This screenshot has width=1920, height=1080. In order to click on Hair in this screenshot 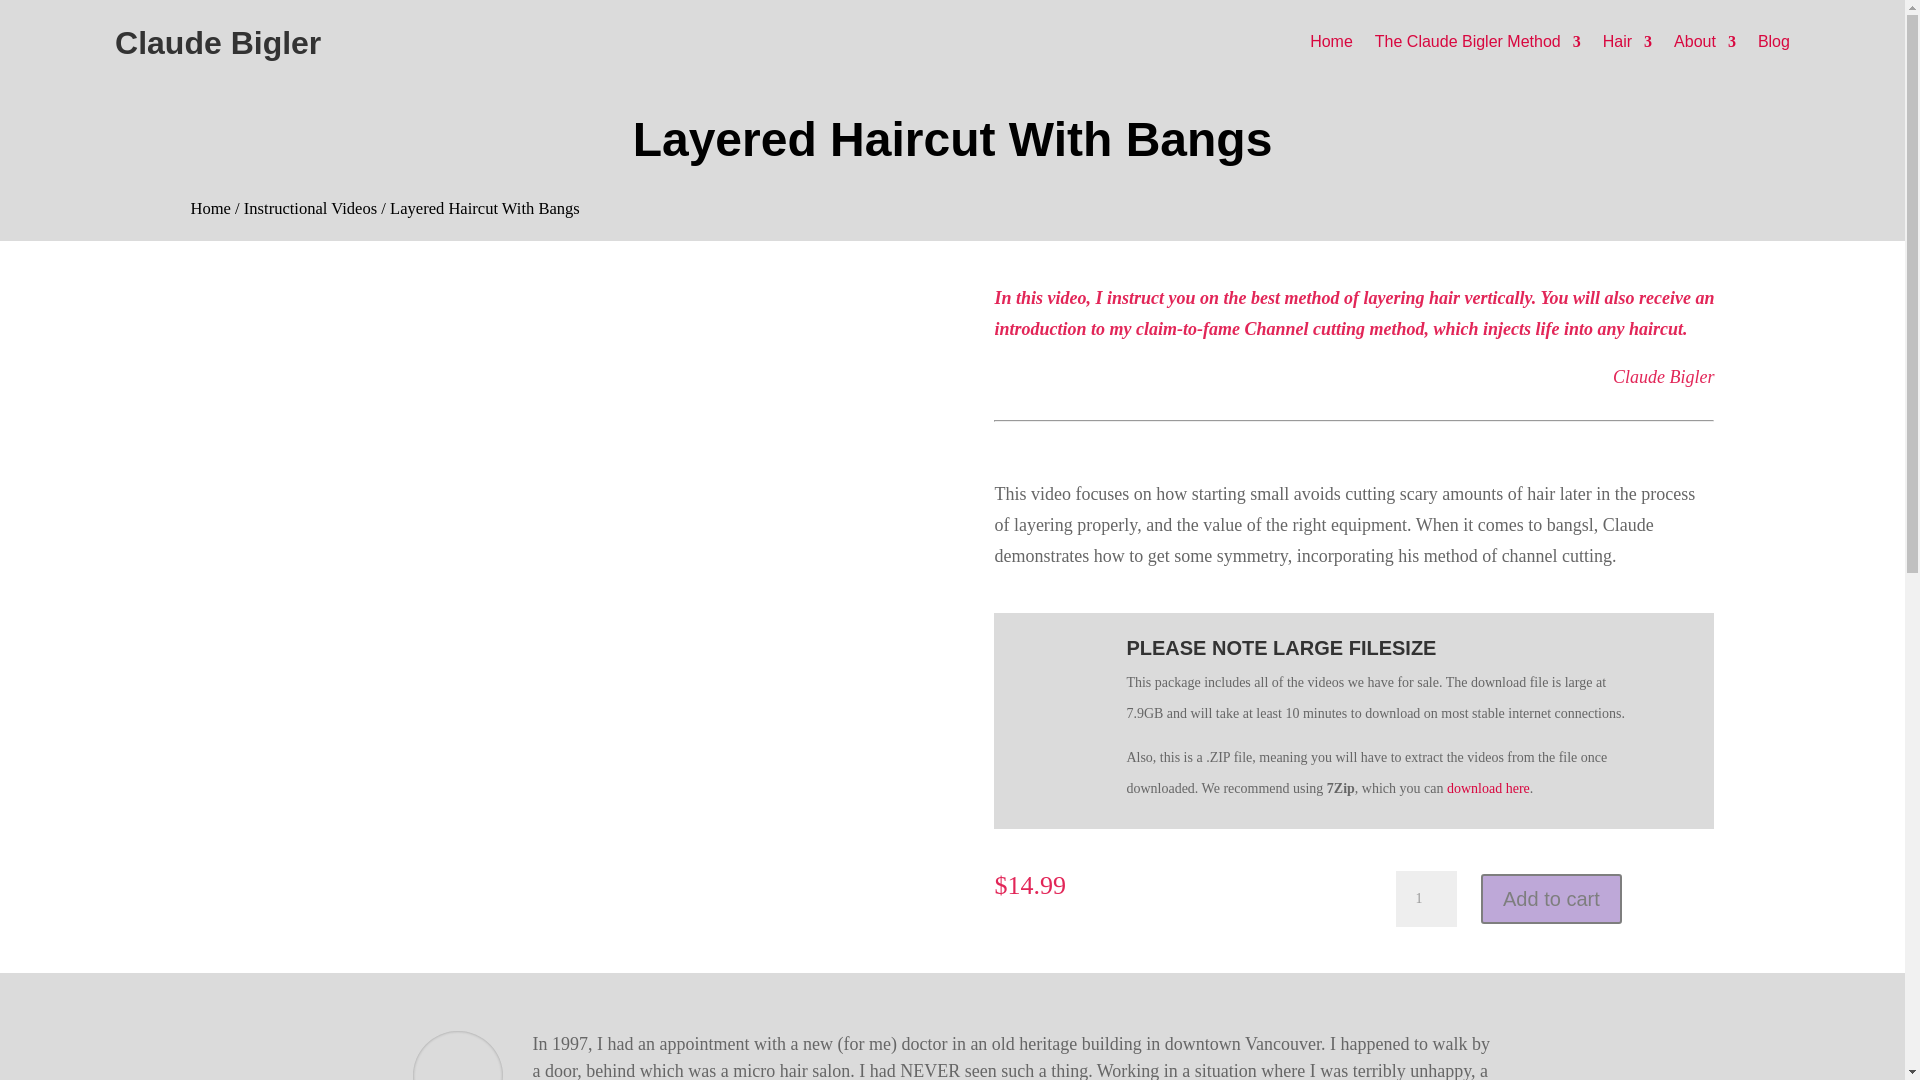, I will do `click(1627, 46)`.